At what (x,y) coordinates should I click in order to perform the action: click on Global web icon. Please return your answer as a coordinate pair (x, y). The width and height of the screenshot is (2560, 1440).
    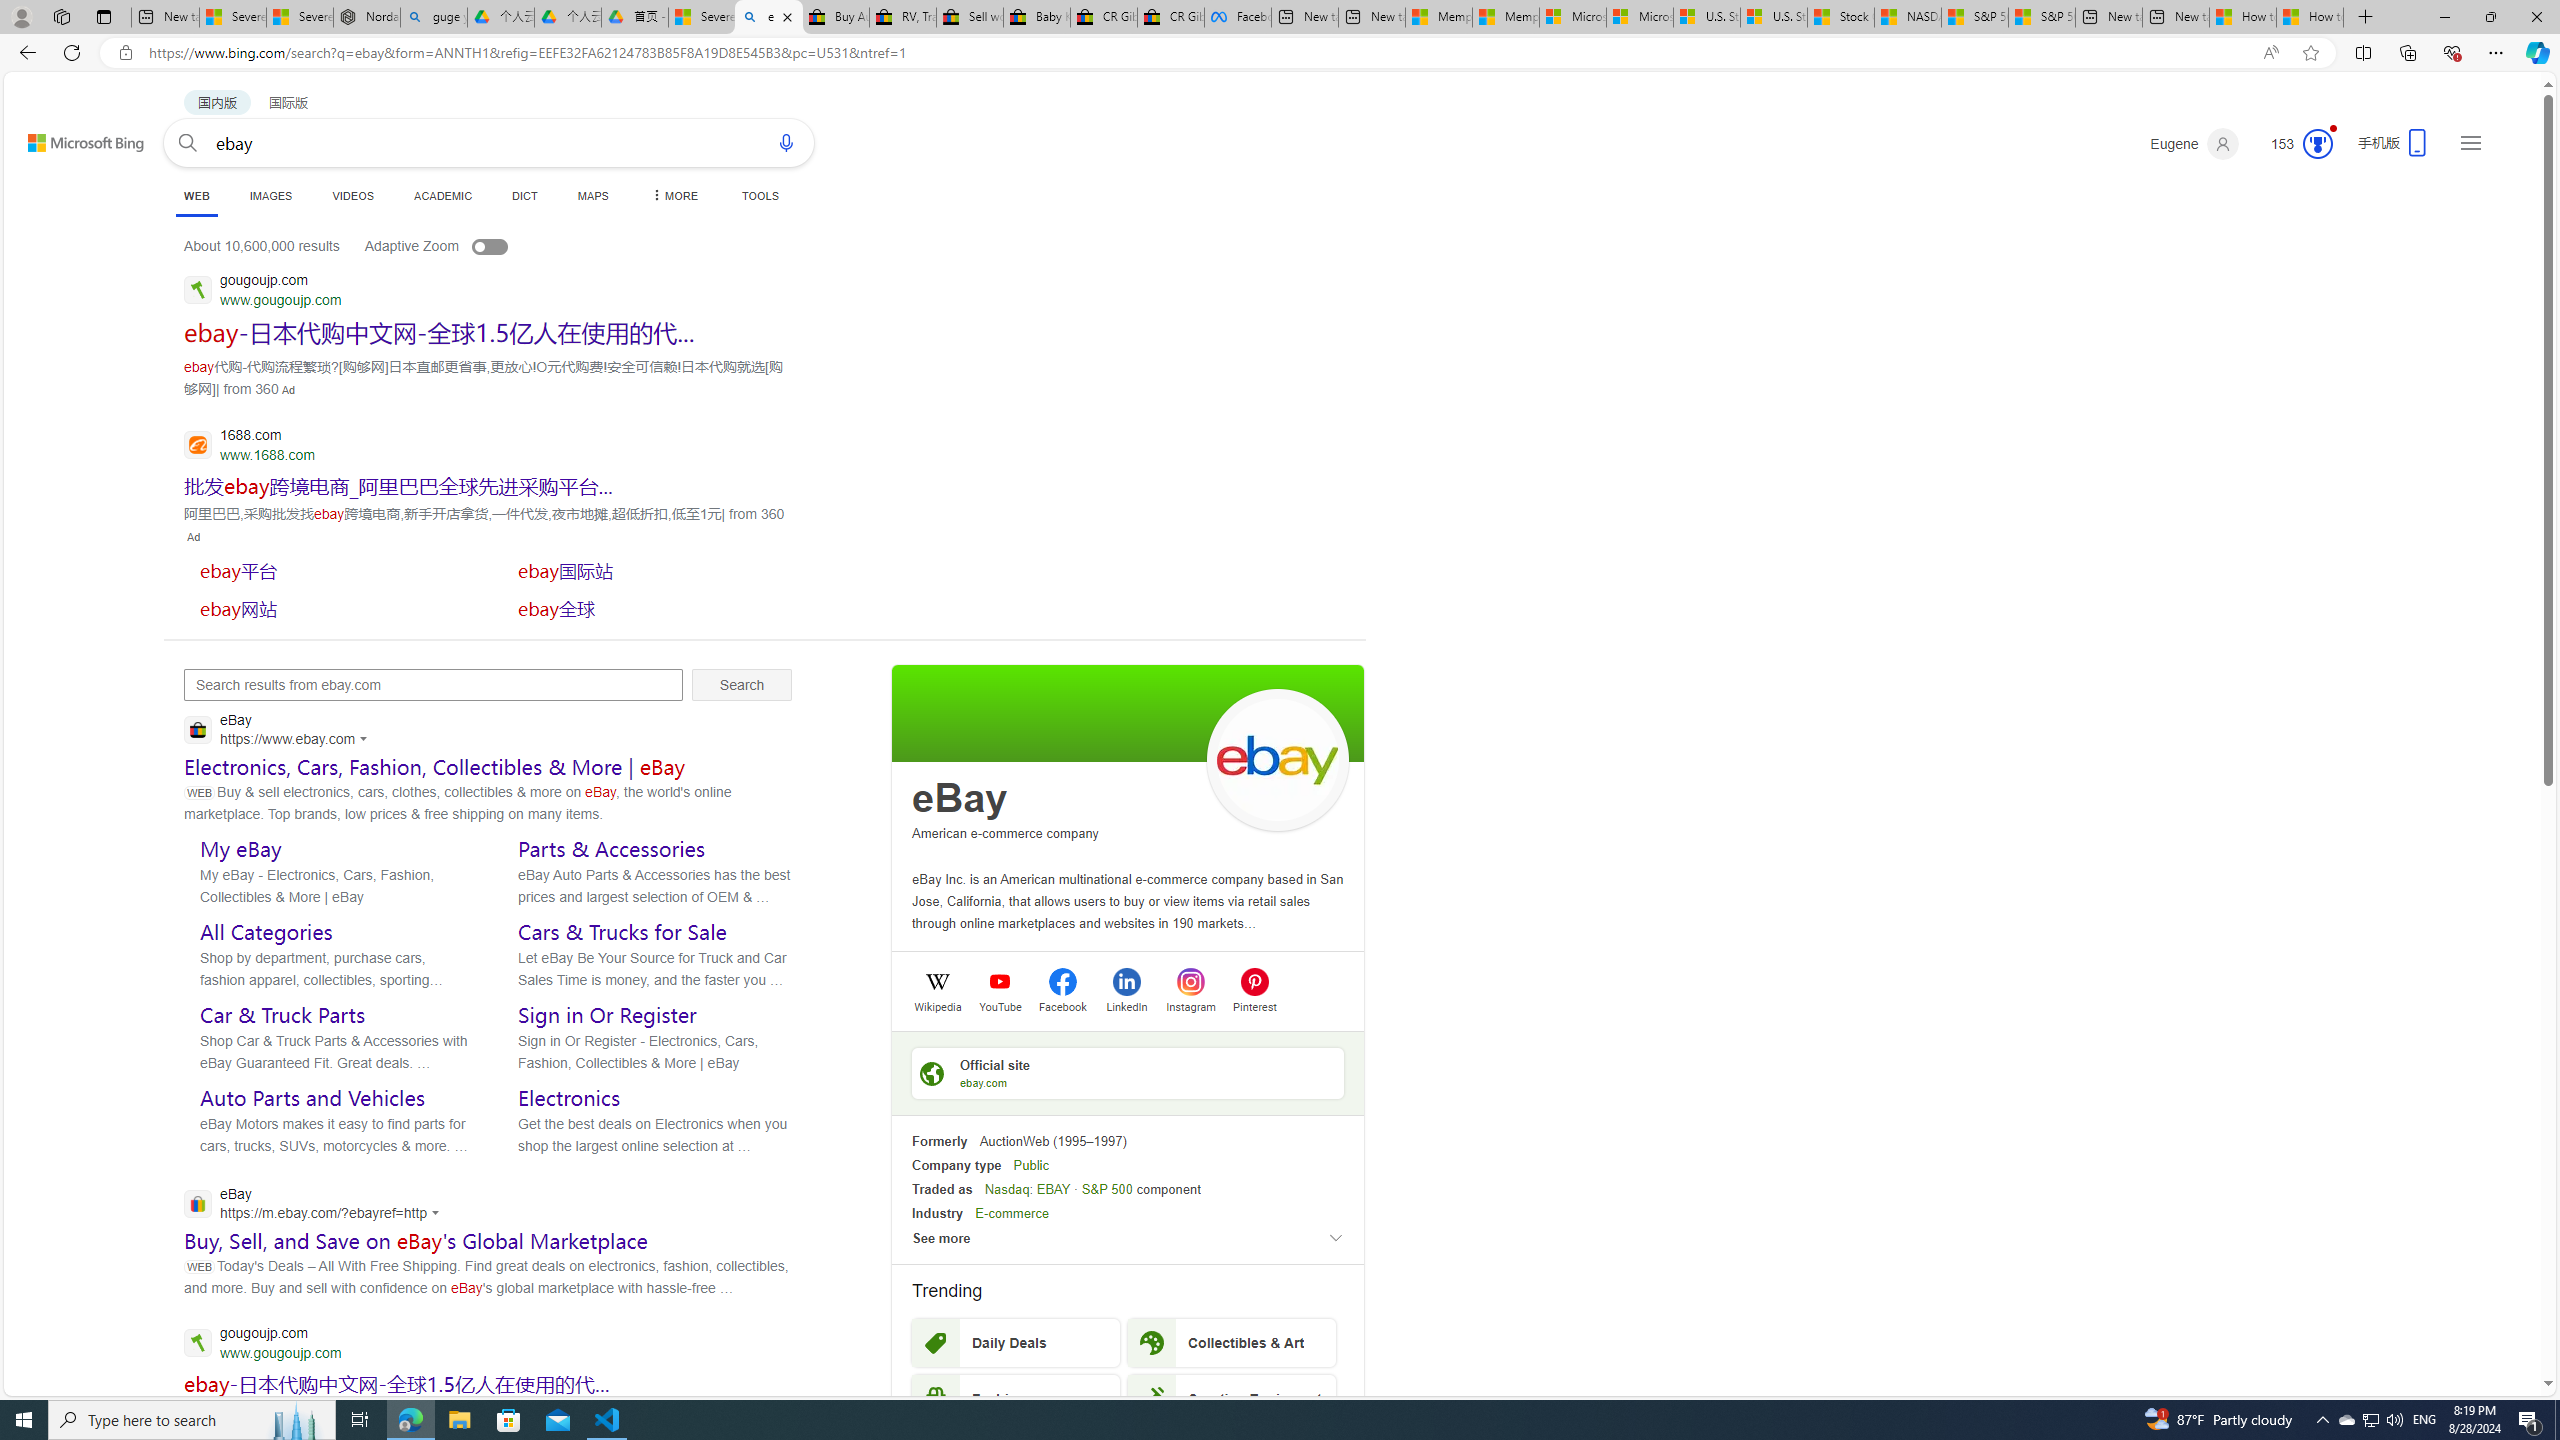
    Looking at the image, I should click on (196, 1204).